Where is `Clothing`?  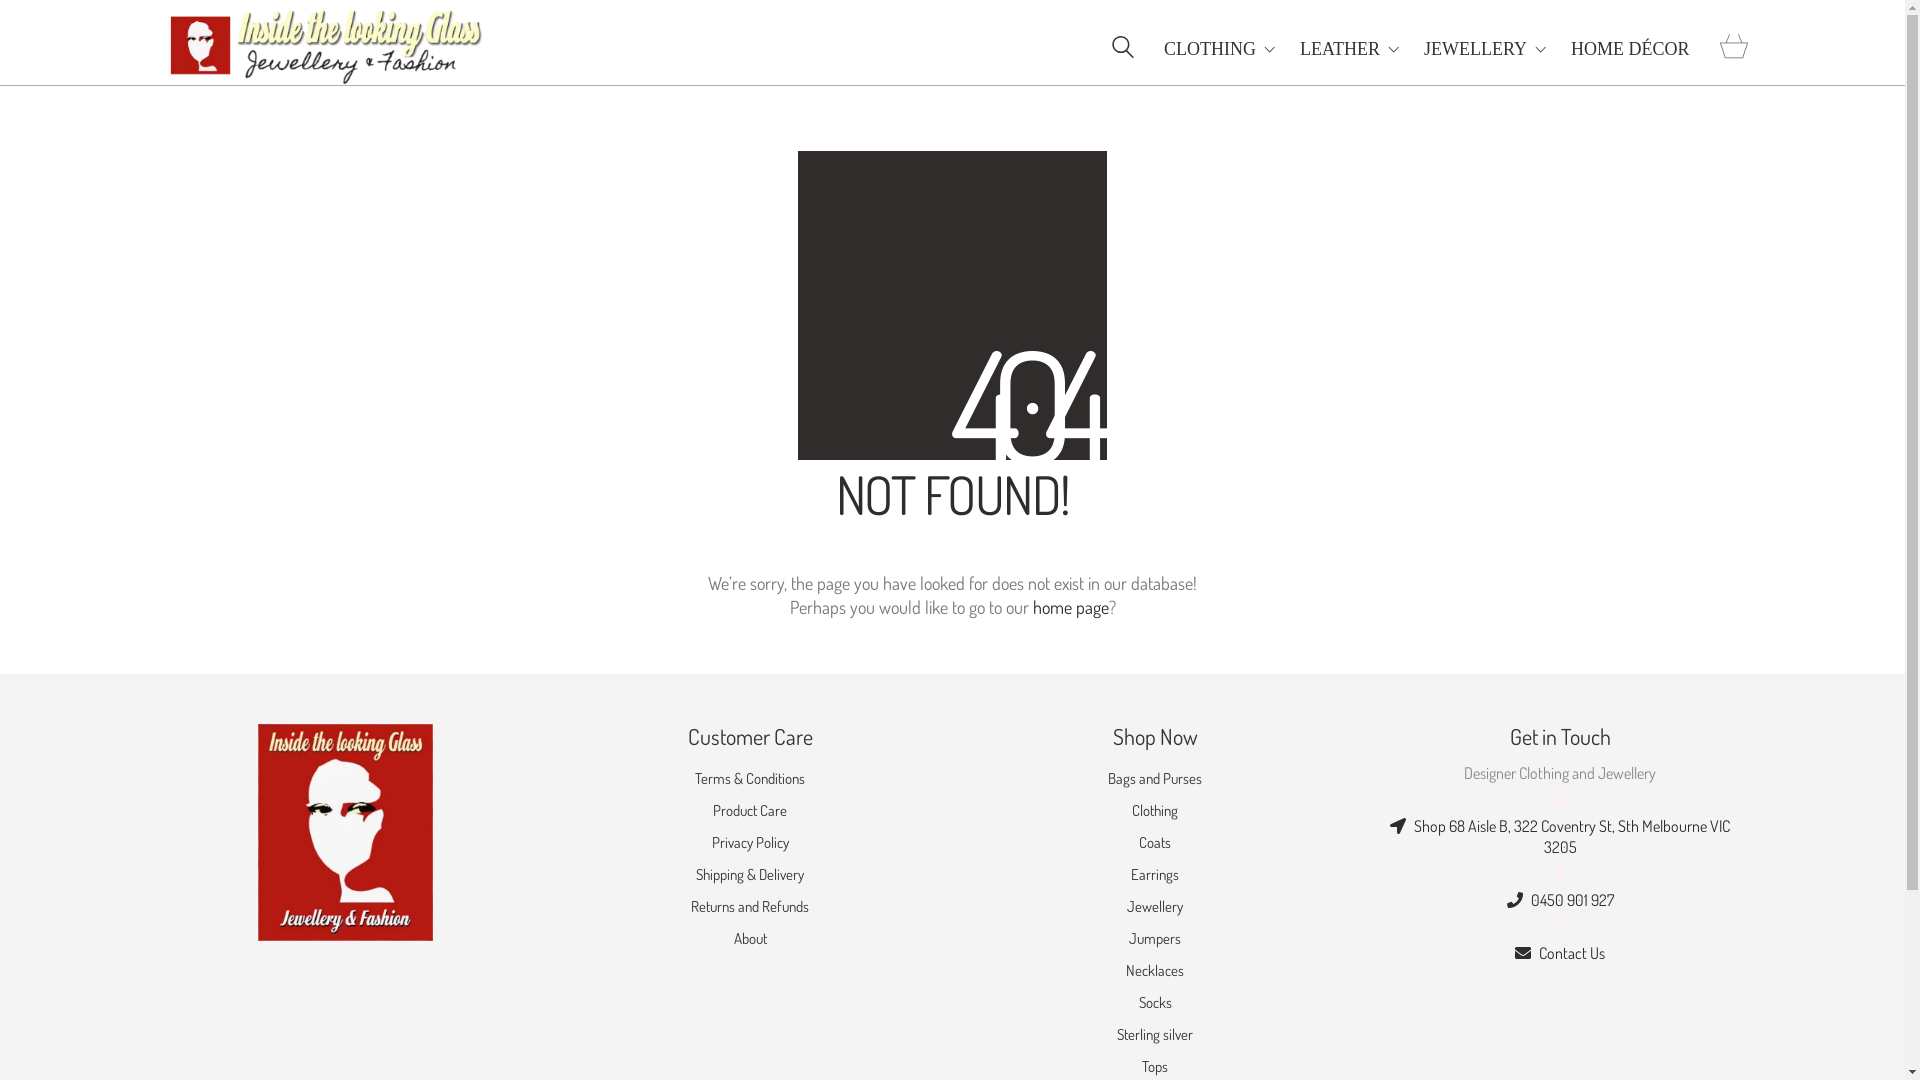 Clothing is located at coordinates (1155, 811).